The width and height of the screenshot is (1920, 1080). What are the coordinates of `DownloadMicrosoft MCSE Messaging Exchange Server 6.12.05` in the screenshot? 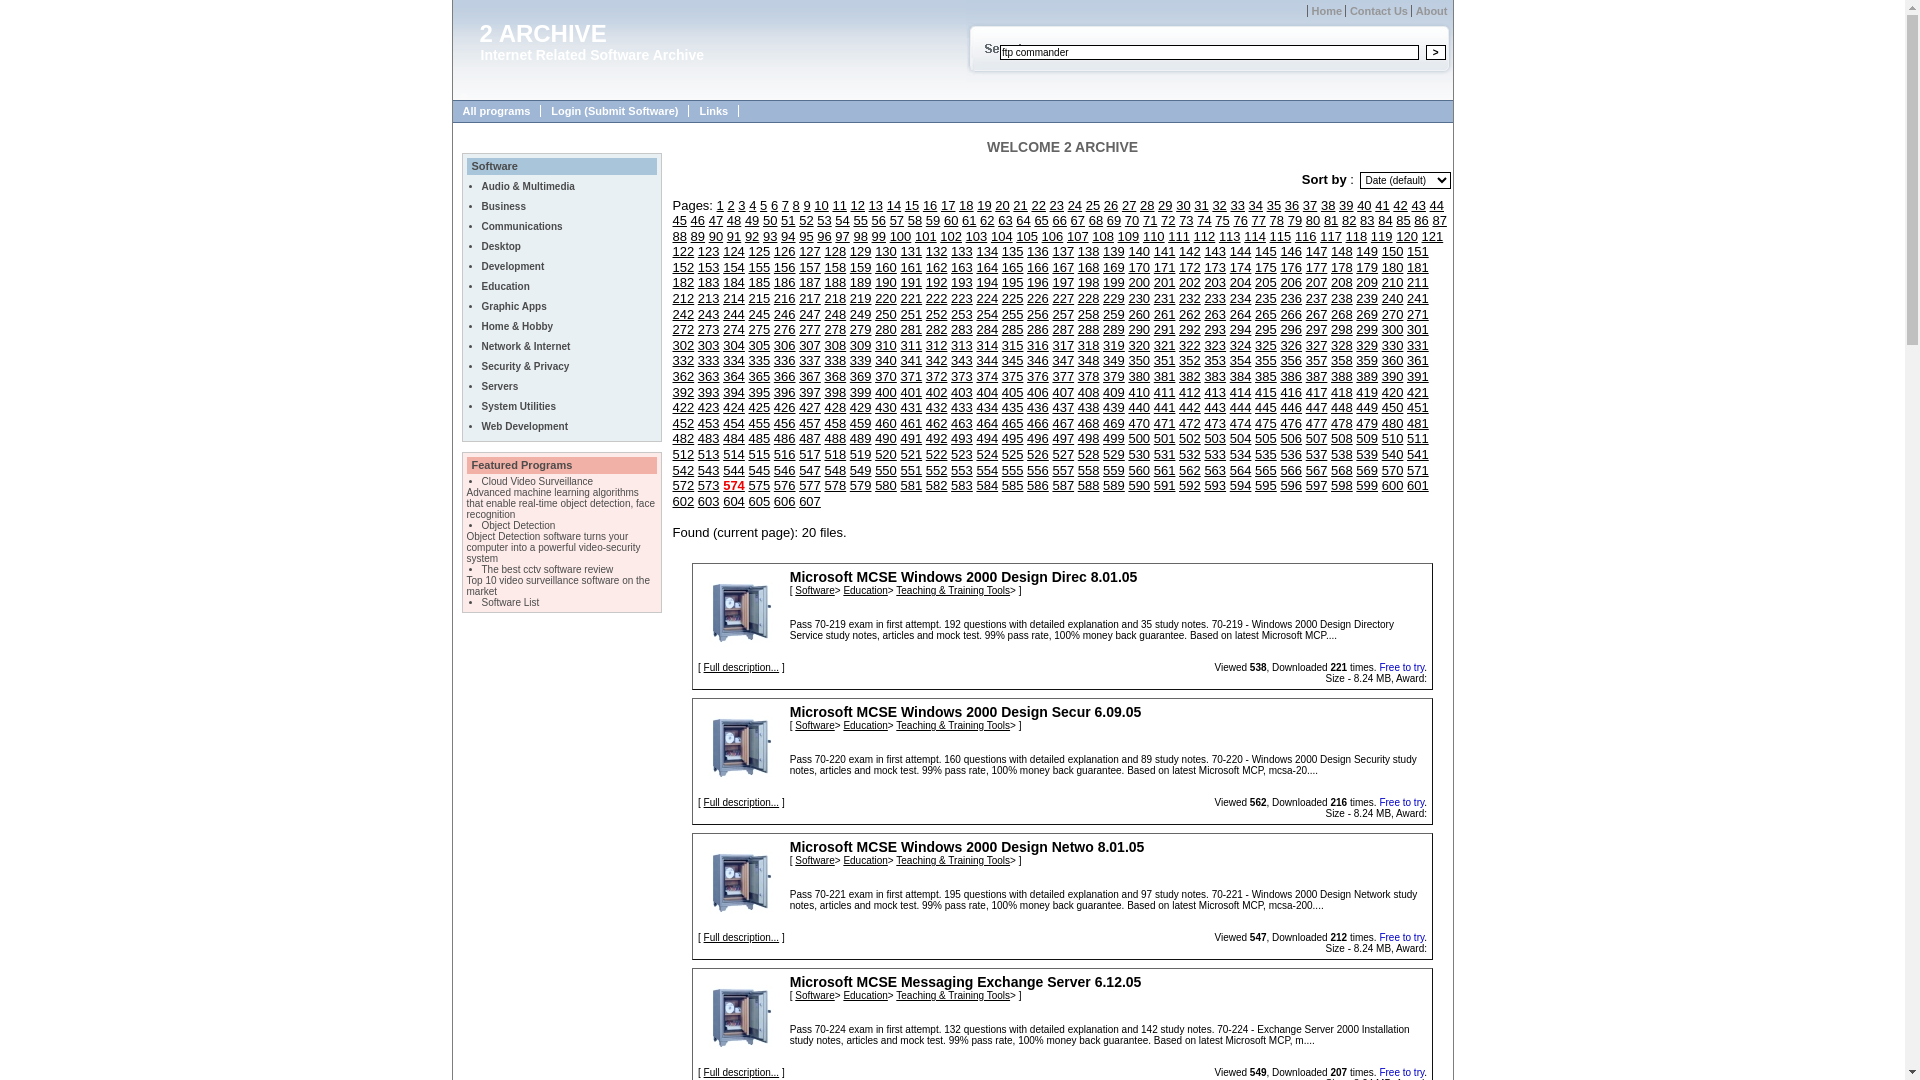 It's located at (741, 1017).